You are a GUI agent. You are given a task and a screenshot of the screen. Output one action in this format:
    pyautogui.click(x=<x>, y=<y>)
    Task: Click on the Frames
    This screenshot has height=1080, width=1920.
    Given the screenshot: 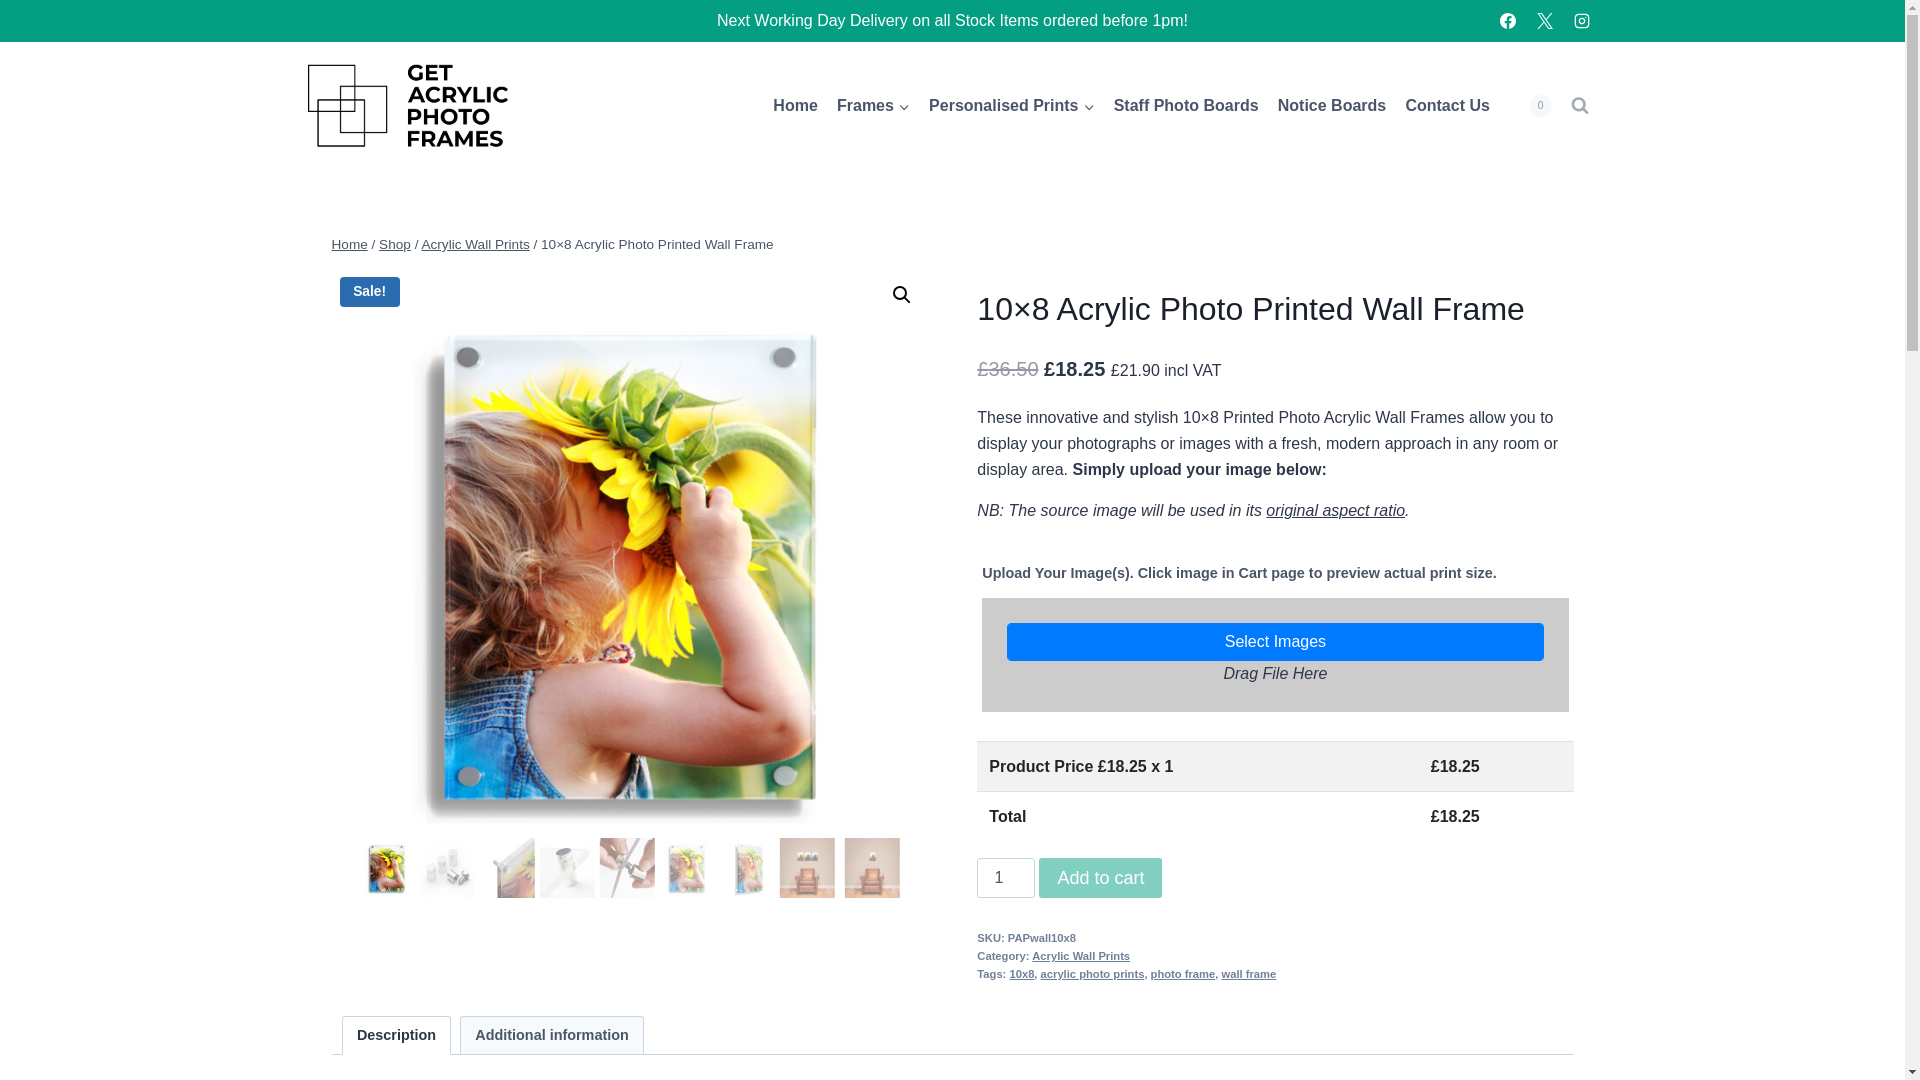 What is the action you would take?
    pyautogui.click(x=873, y=106)
    